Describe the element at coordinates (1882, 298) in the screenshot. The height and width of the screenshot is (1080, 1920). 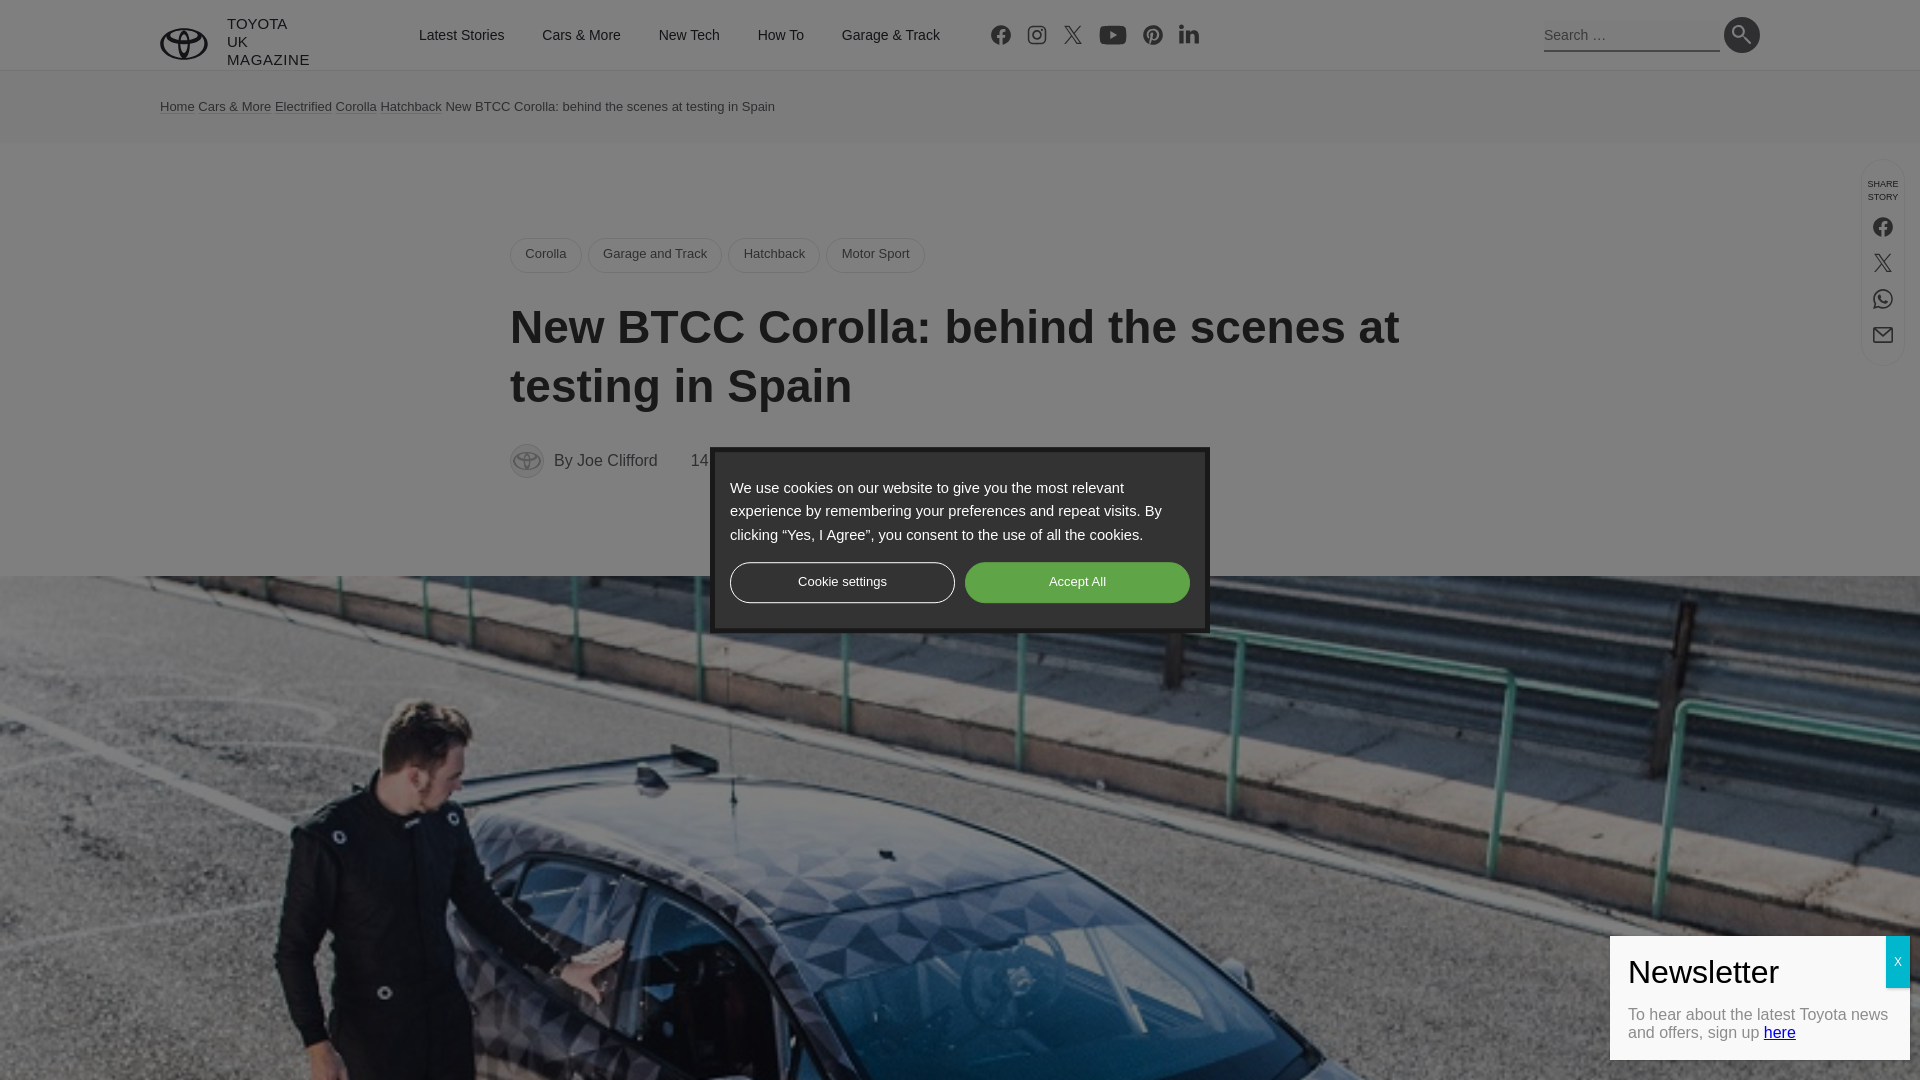
I see `Click to share on WhatsApp` at that location.